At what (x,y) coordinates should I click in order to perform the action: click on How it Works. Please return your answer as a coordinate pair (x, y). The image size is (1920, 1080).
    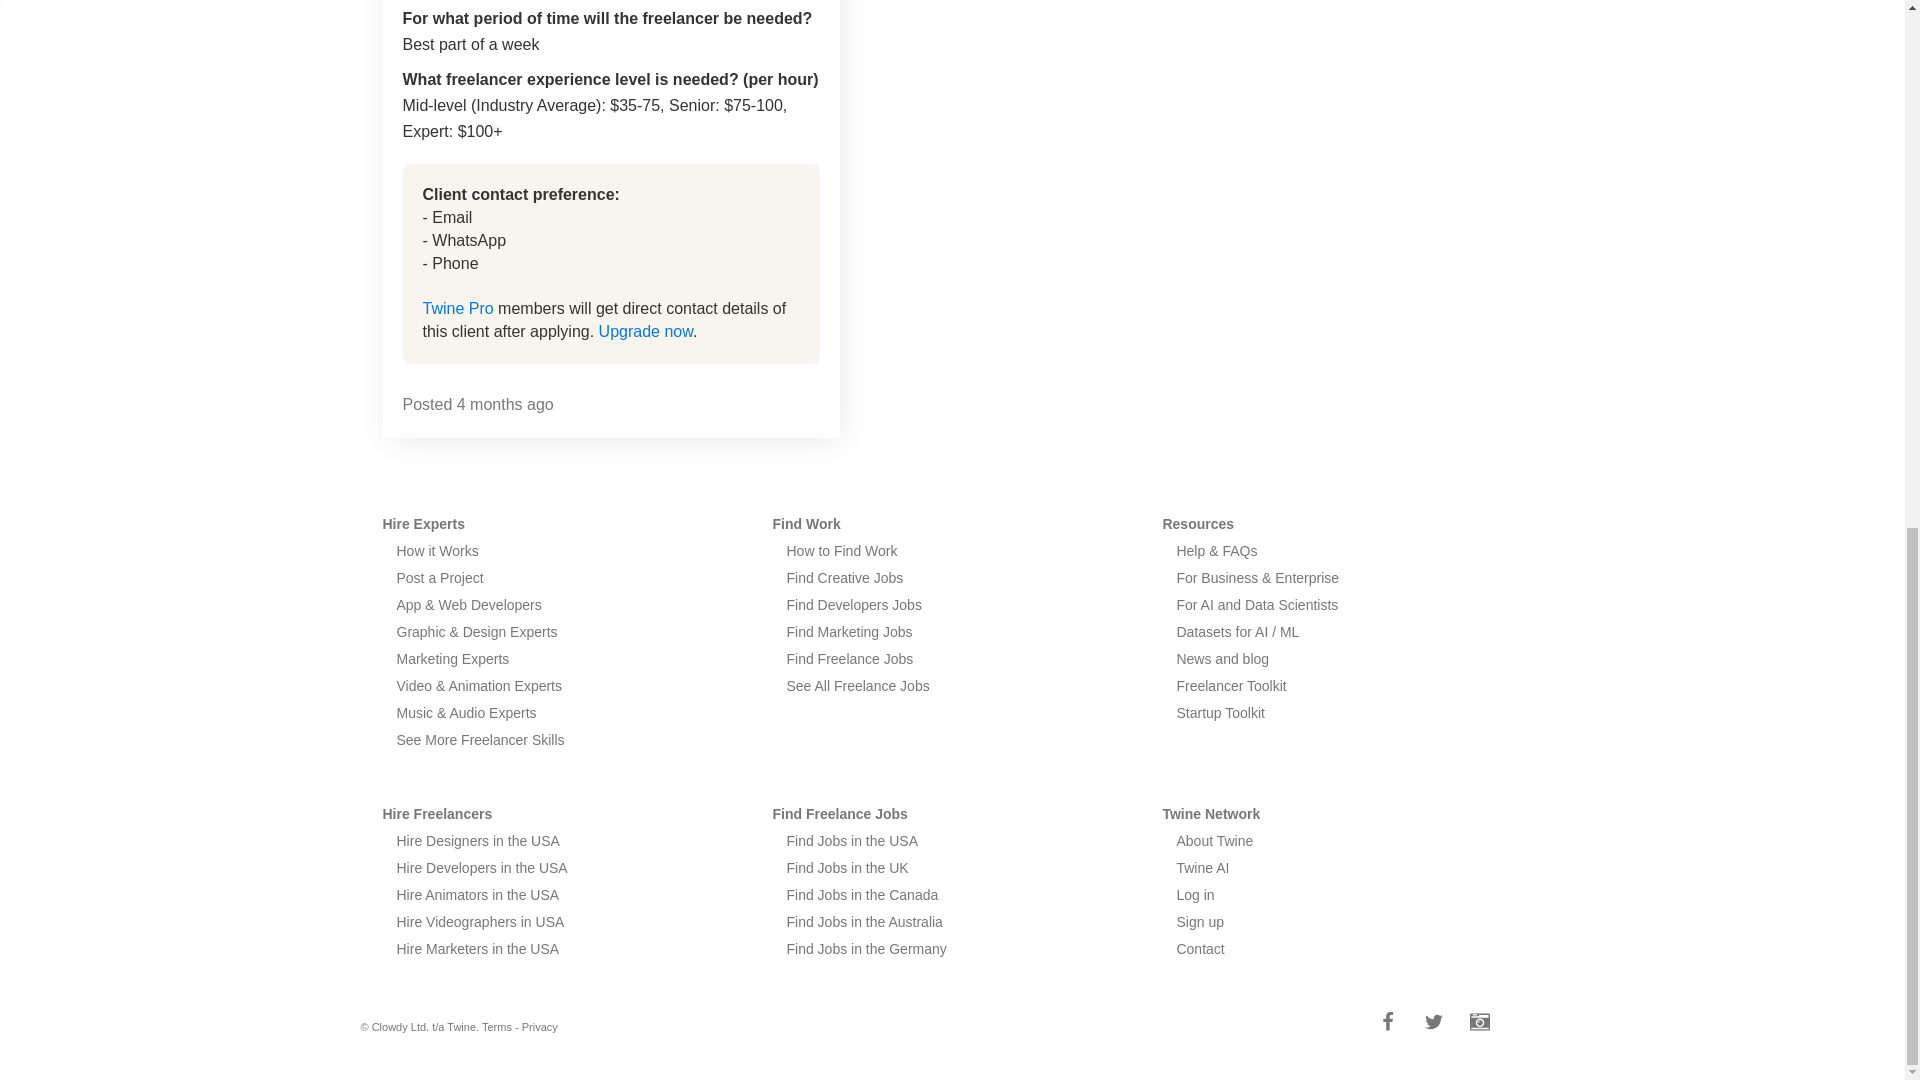
    Looking at the image, I should click on (436, 551).